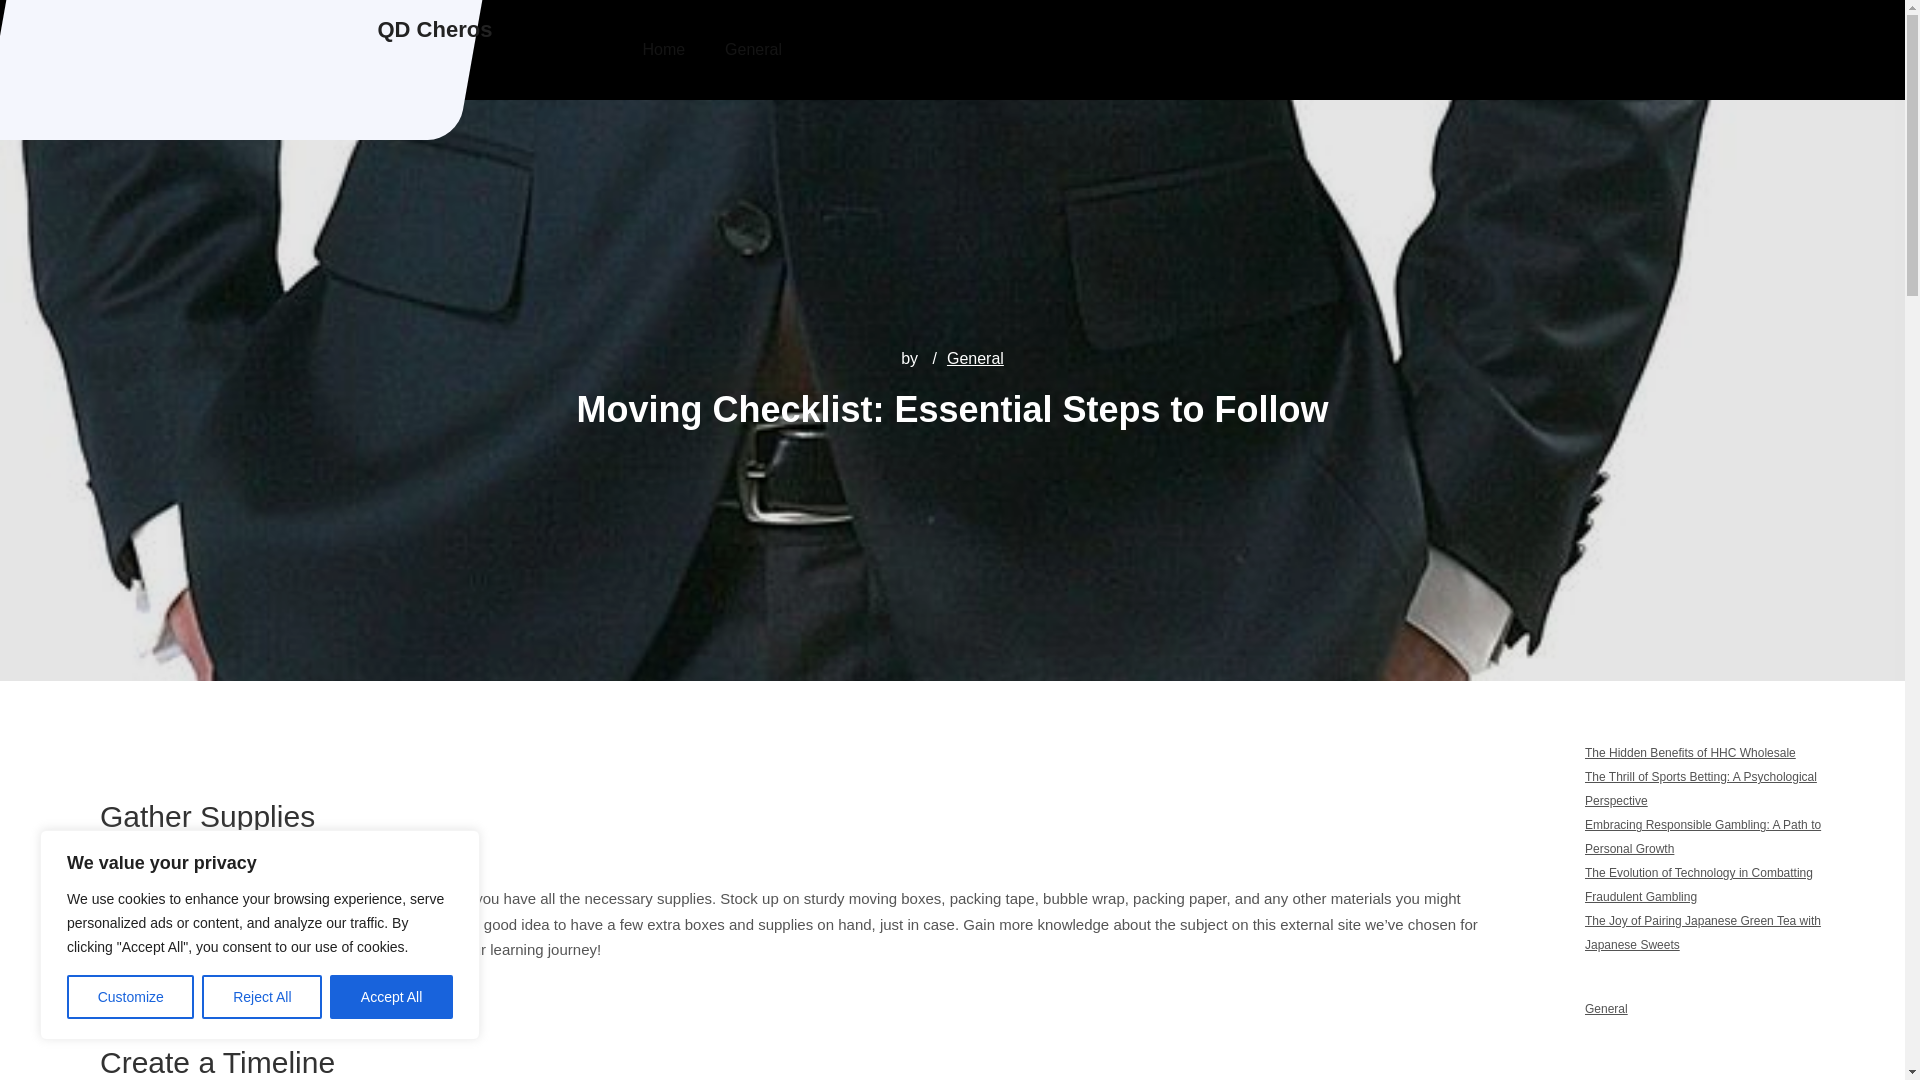  I want to click on Home, so click(663, 50).